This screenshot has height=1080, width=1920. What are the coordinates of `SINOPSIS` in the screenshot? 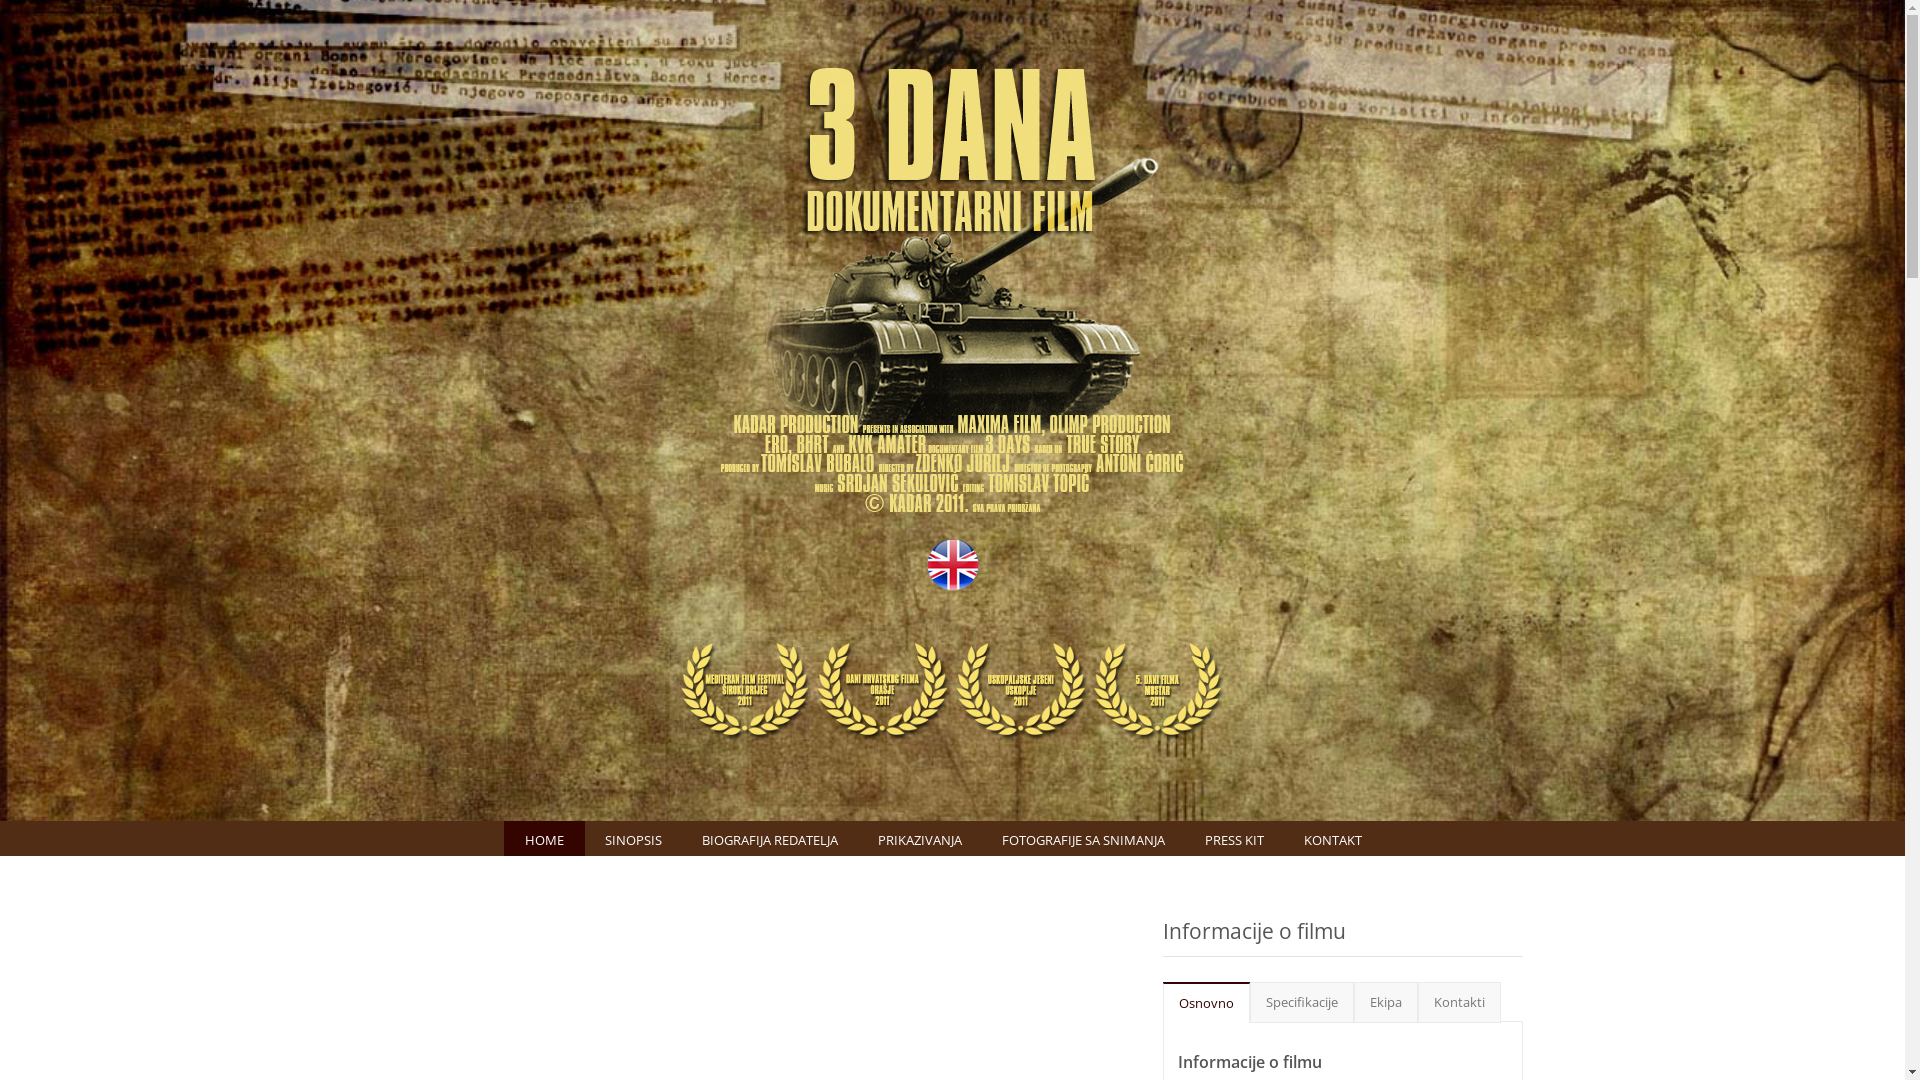 It's located at (634, 838).